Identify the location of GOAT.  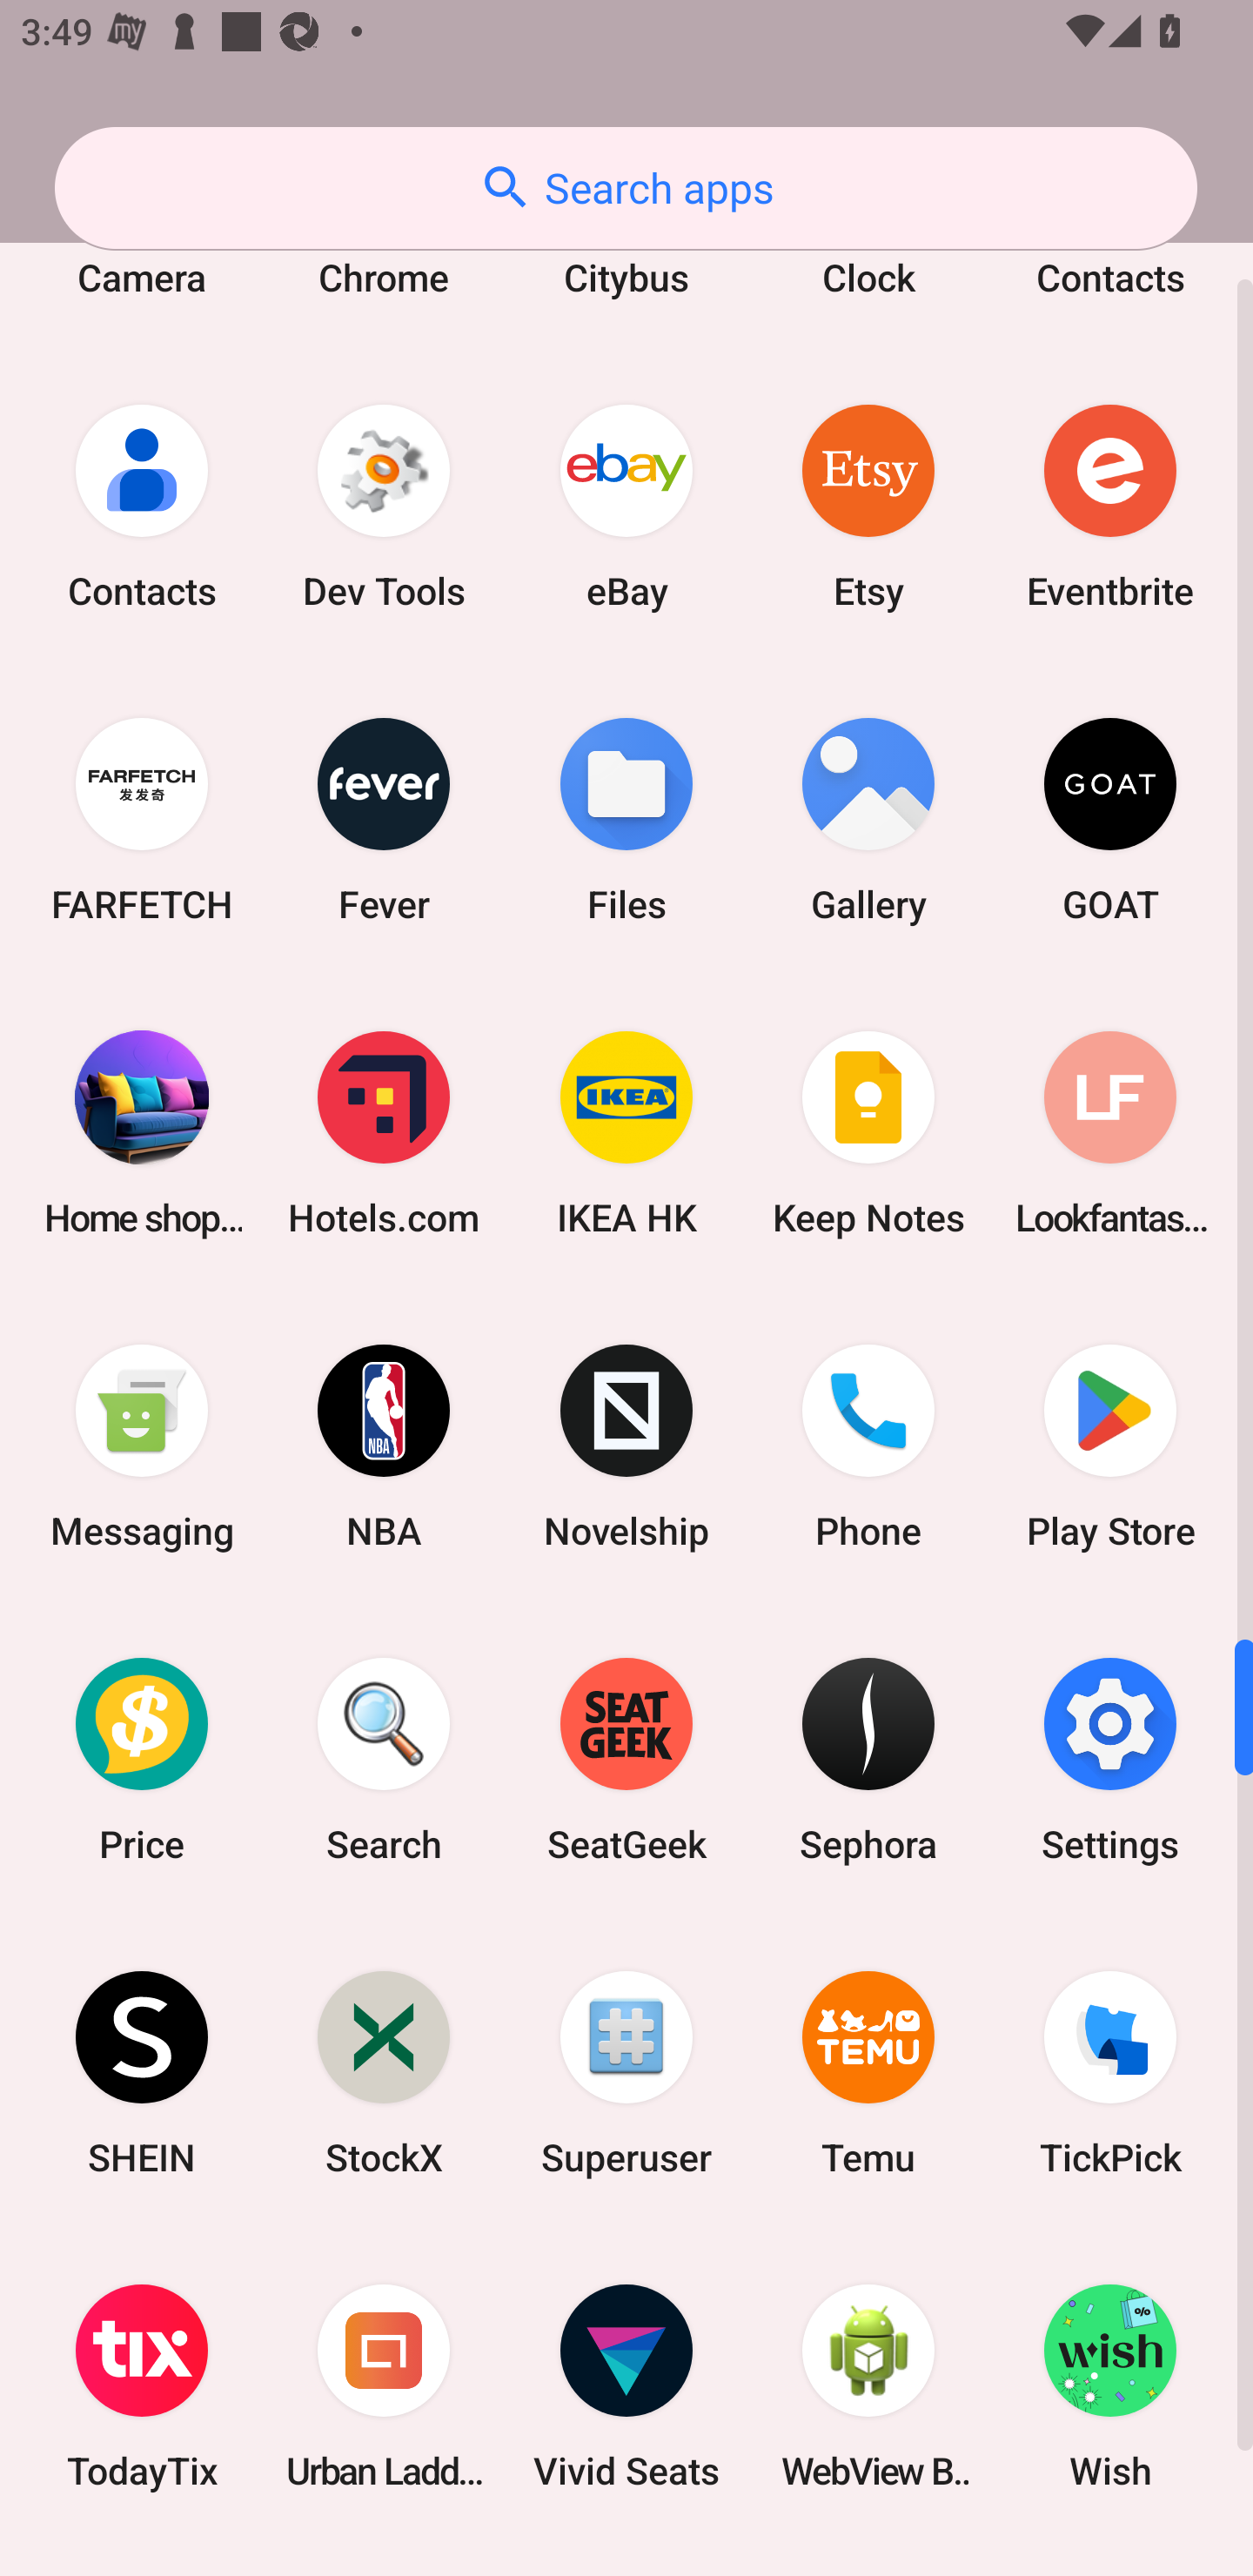
(1110, 818).